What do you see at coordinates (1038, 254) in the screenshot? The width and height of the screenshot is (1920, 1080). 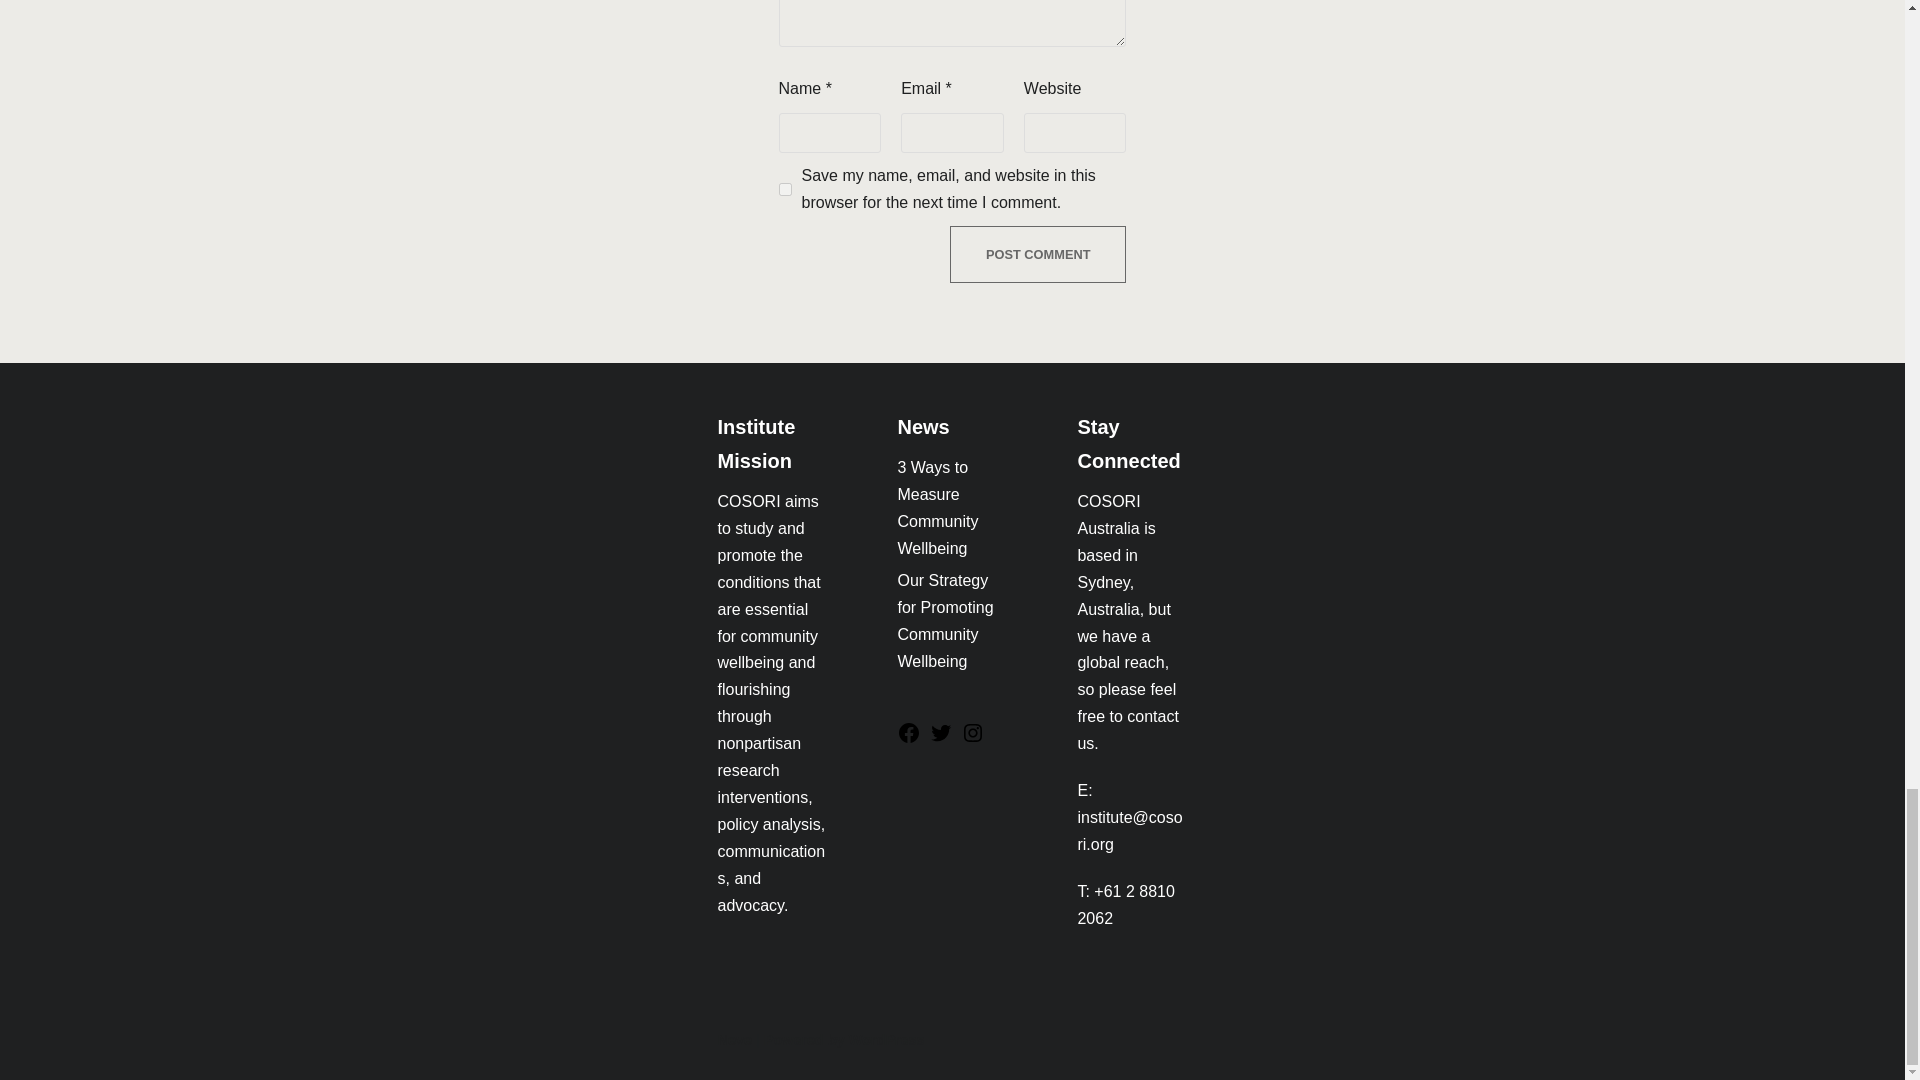 I see `Post Comment` at bounding box center [1038, 254].